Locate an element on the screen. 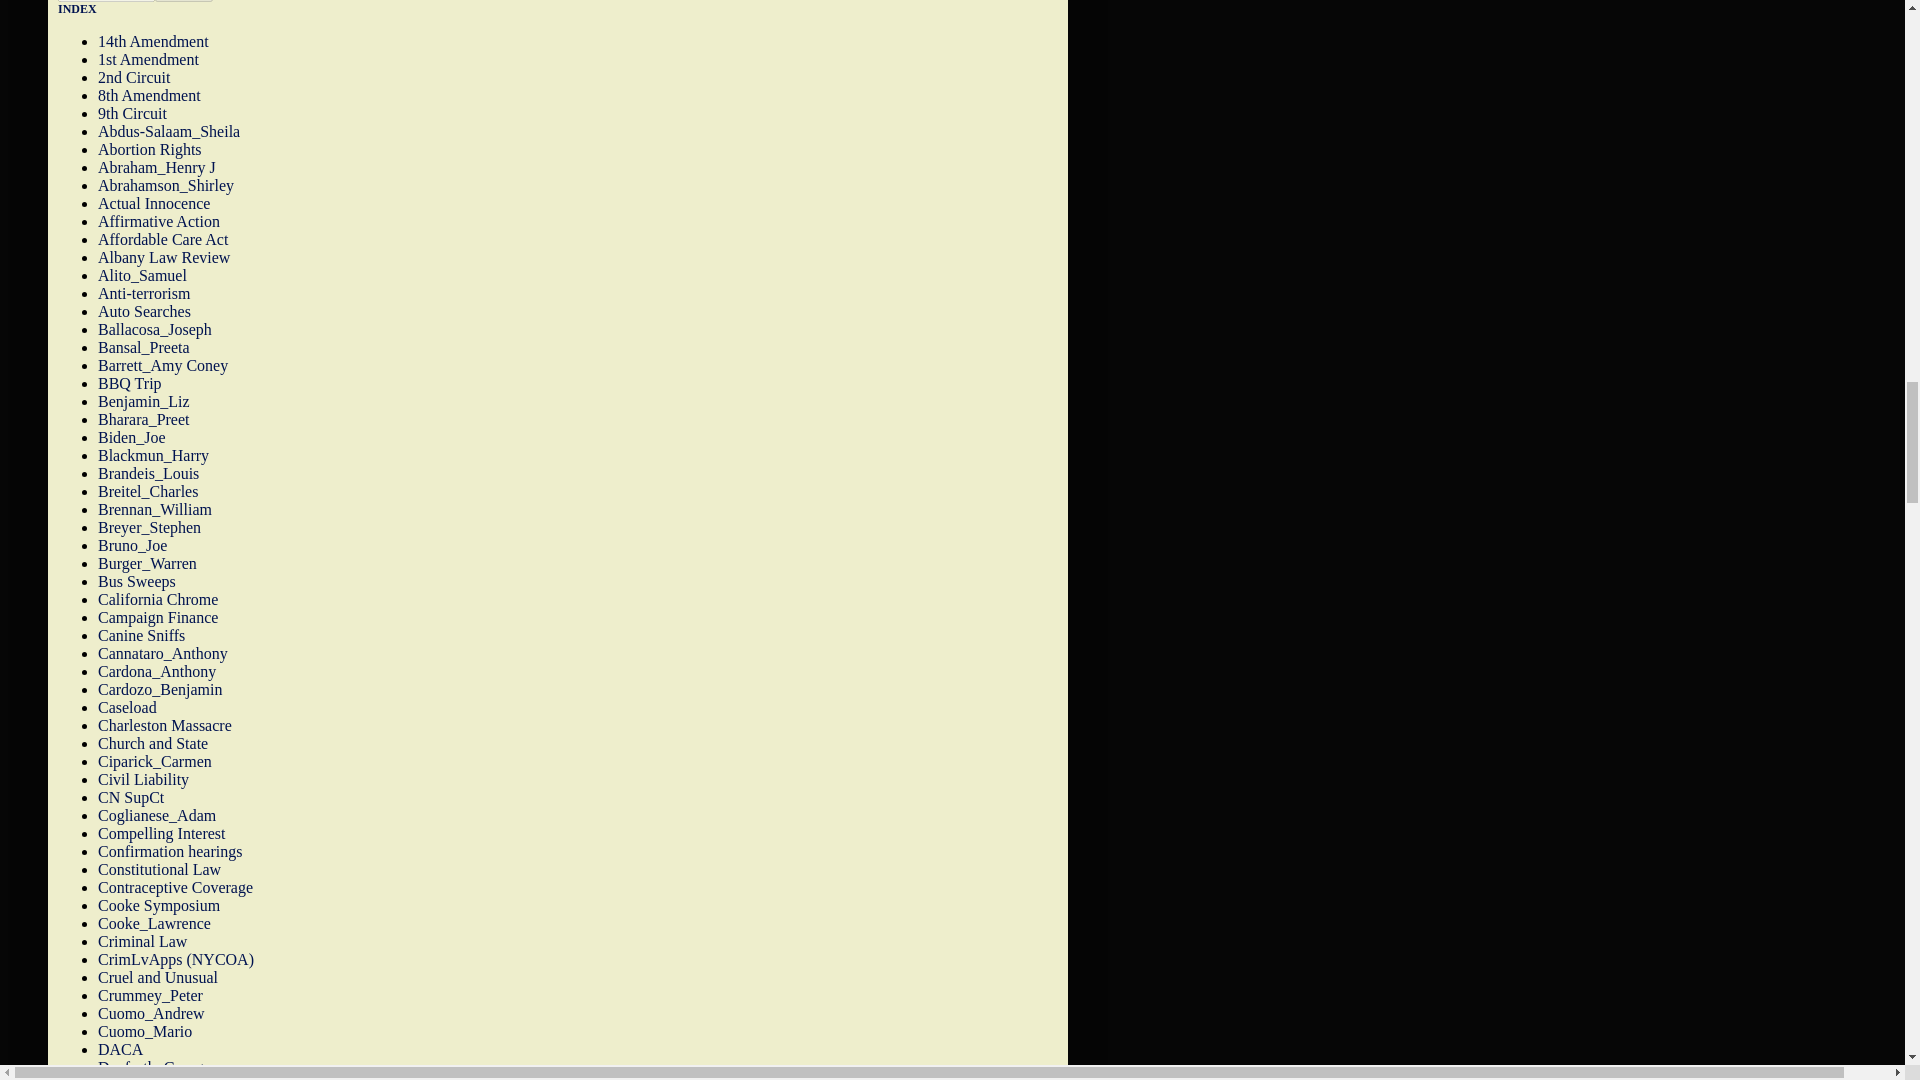 This screenshot has width=1920, height=1080. 14th Amendment is located at coordinates (153, 41).